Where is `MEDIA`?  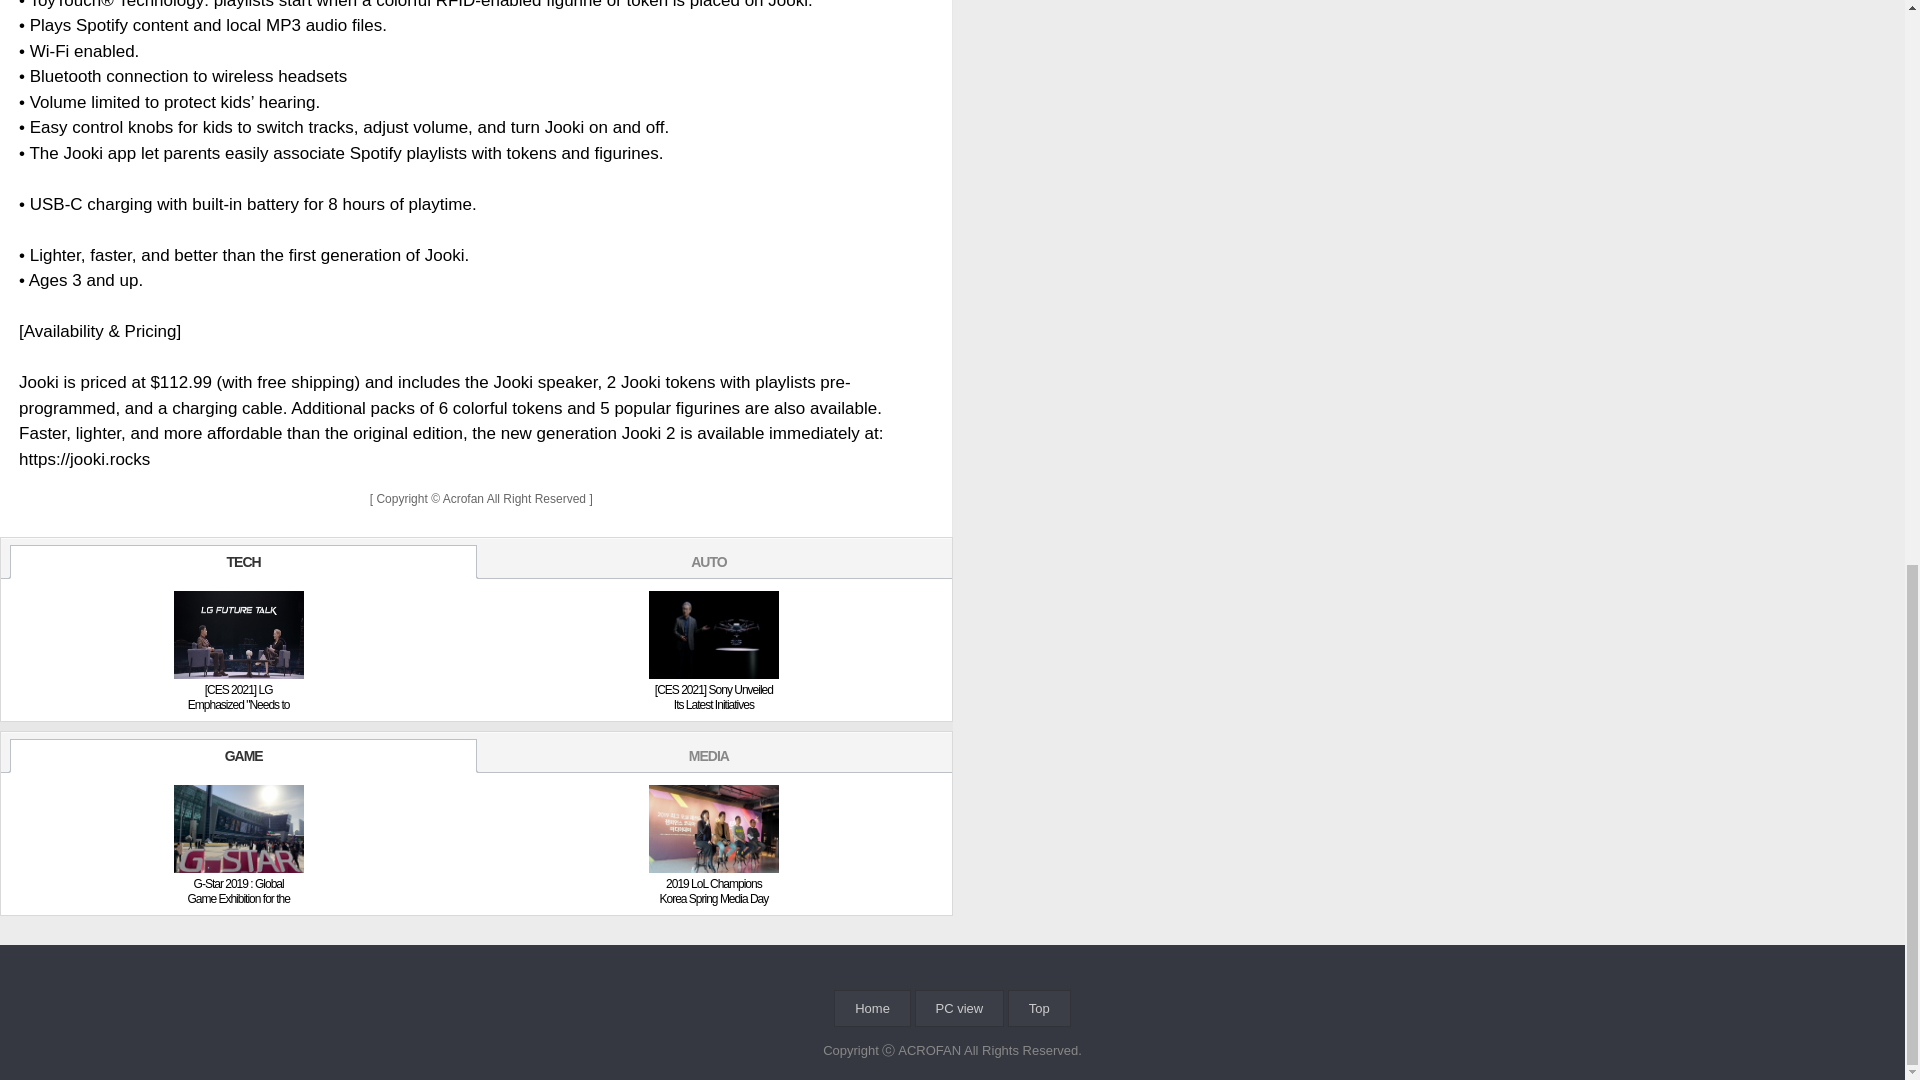
MEDIA is located at coordinates (708, 756).